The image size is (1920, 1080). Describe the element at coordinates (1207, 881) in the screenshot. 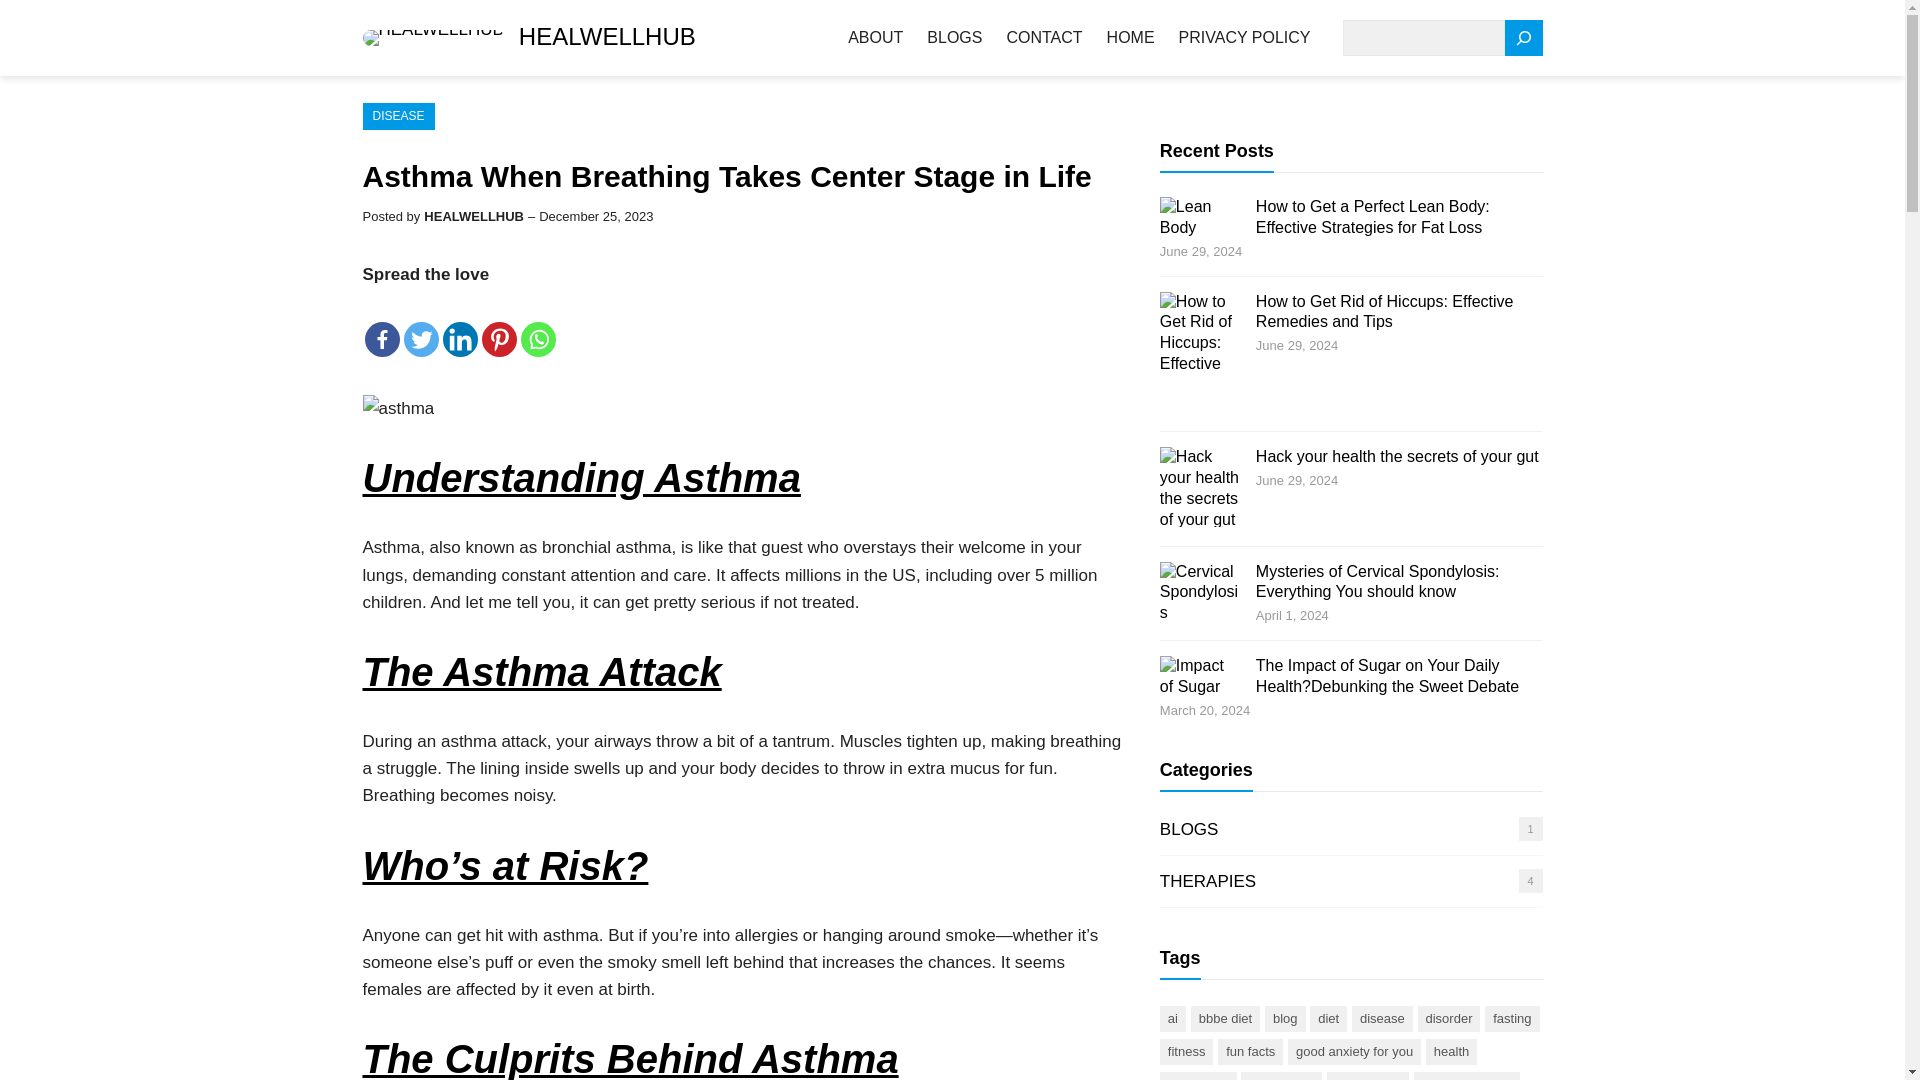

I see `THERAPIES` at that location.